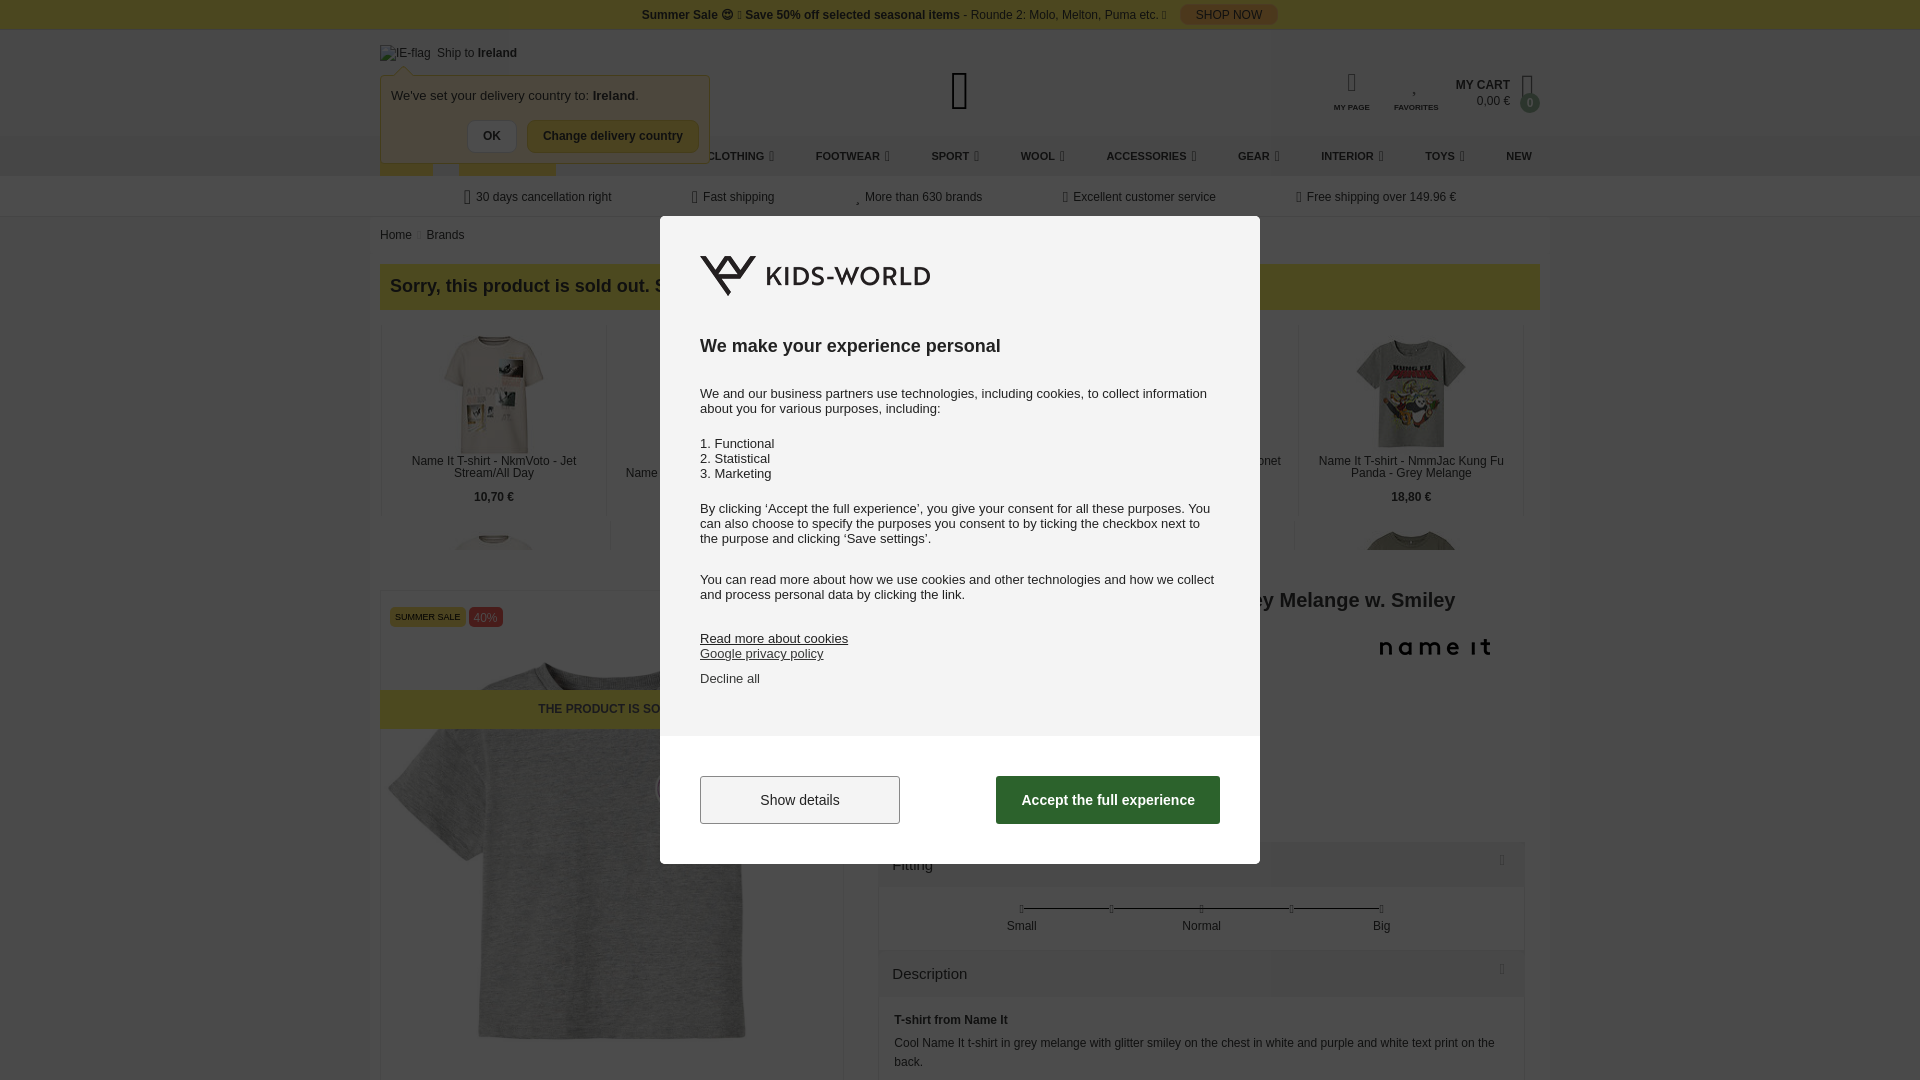  What do you see at coordinates (774, 638) in the screenshot?
I see `Read more about cookies` at bounding box center [774, 638].